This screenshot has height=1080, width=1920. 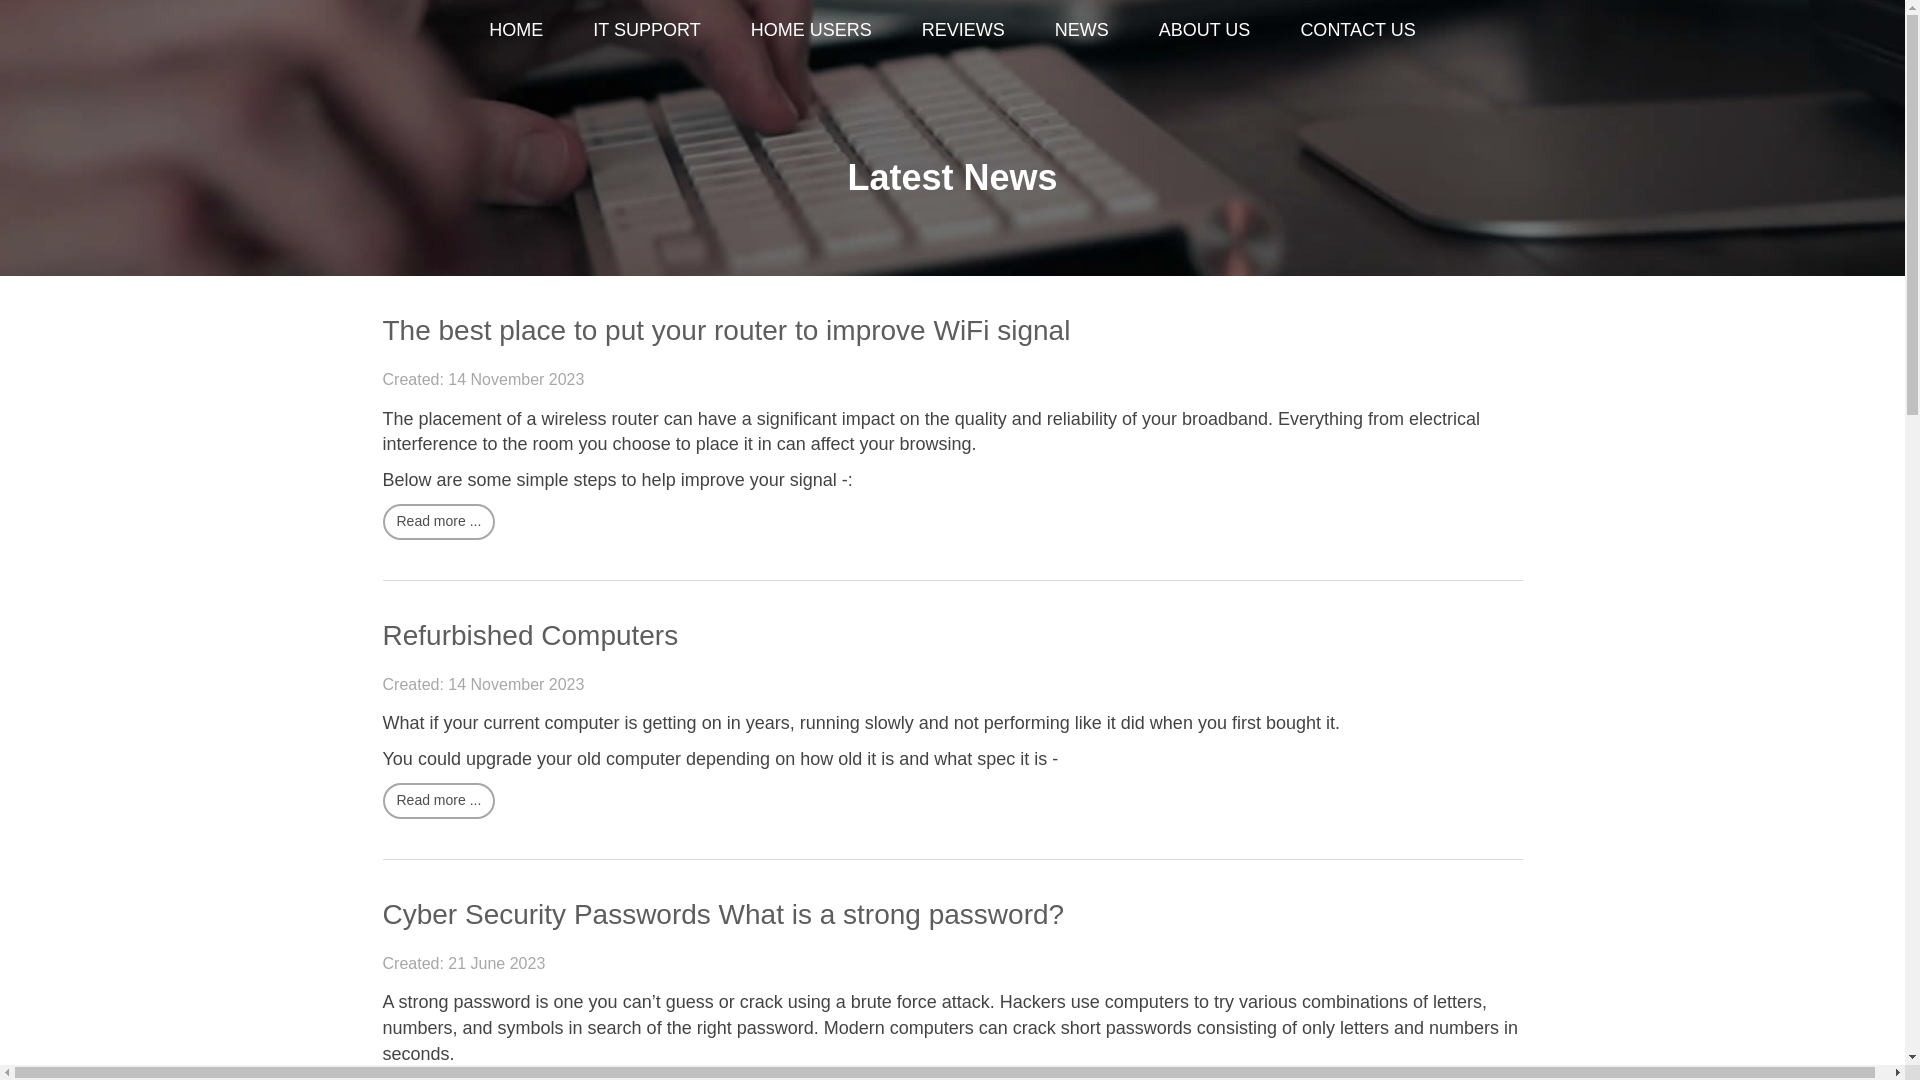 What do you see at coordinates (1205, 28) in the screenshot?
I see `ABOUT US` at bounding box center [1205, 28].